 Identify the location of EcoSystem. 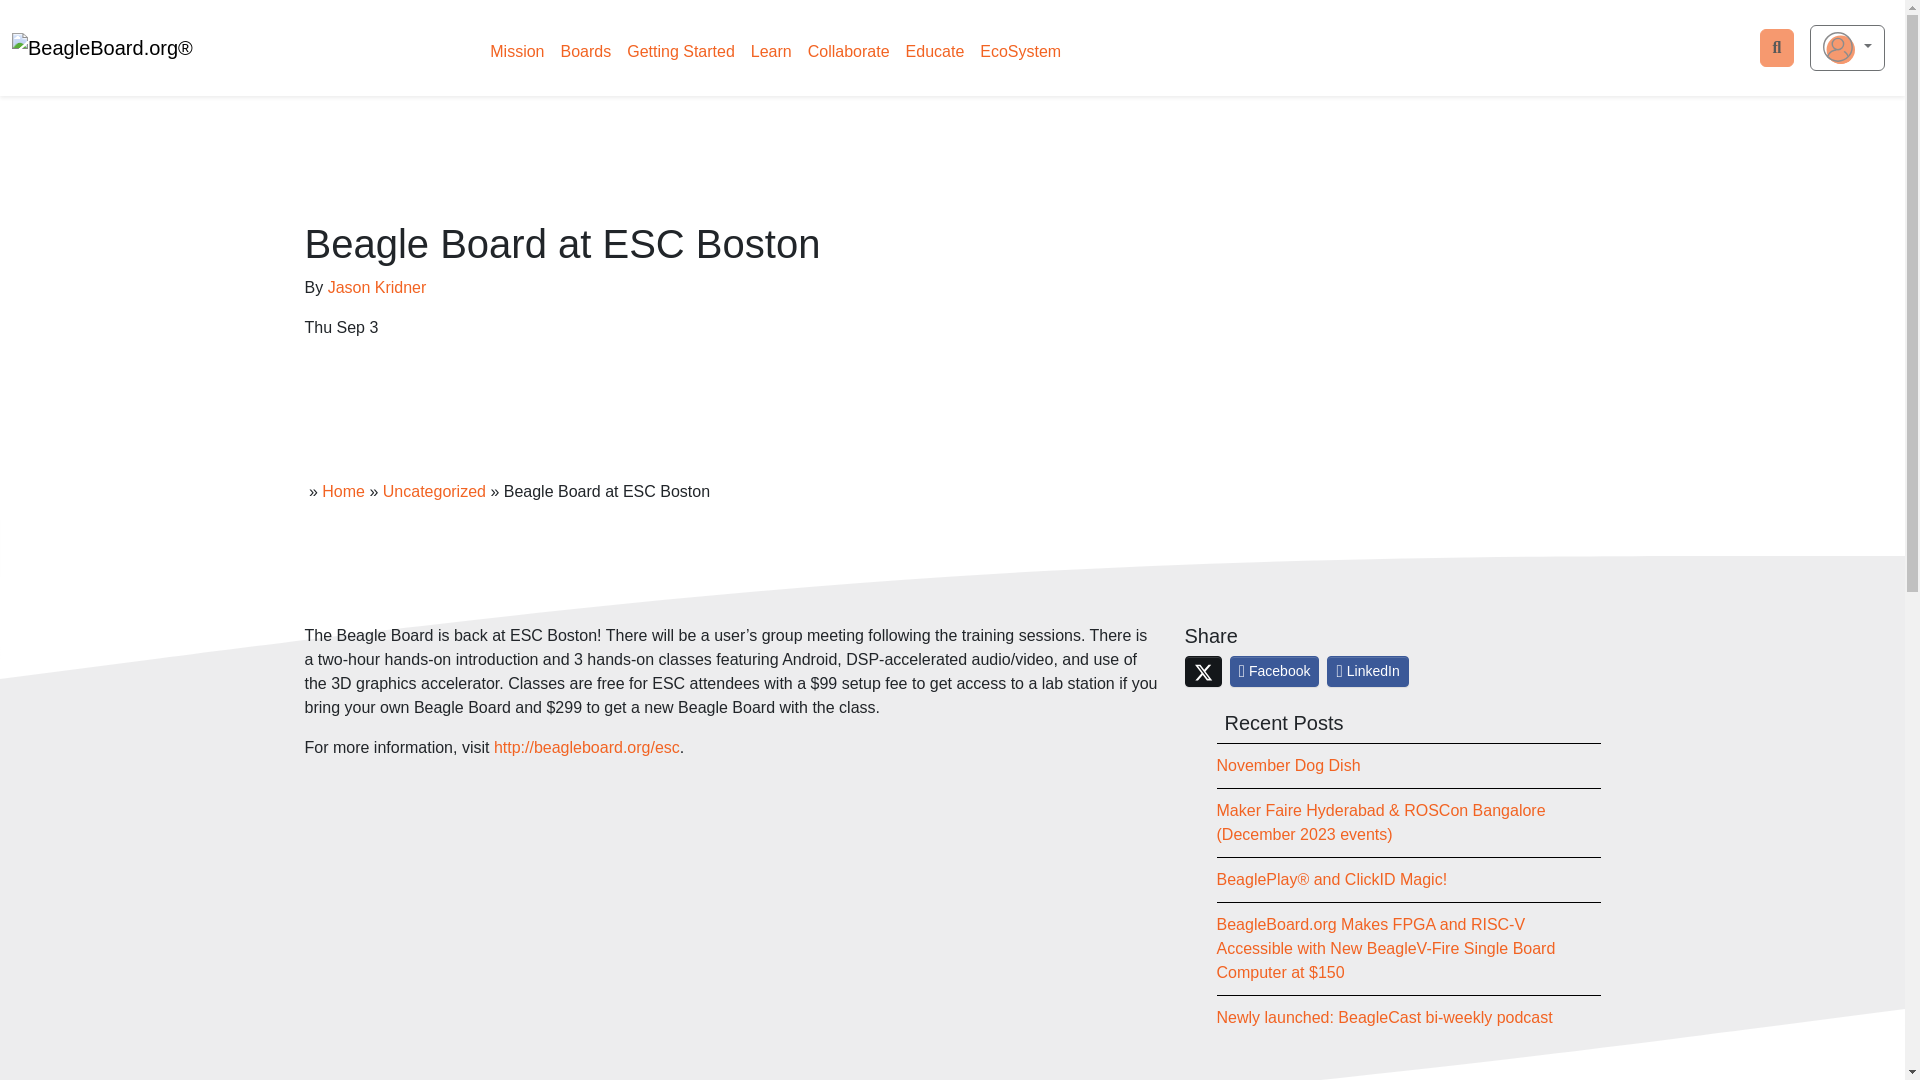
(1020, 52).